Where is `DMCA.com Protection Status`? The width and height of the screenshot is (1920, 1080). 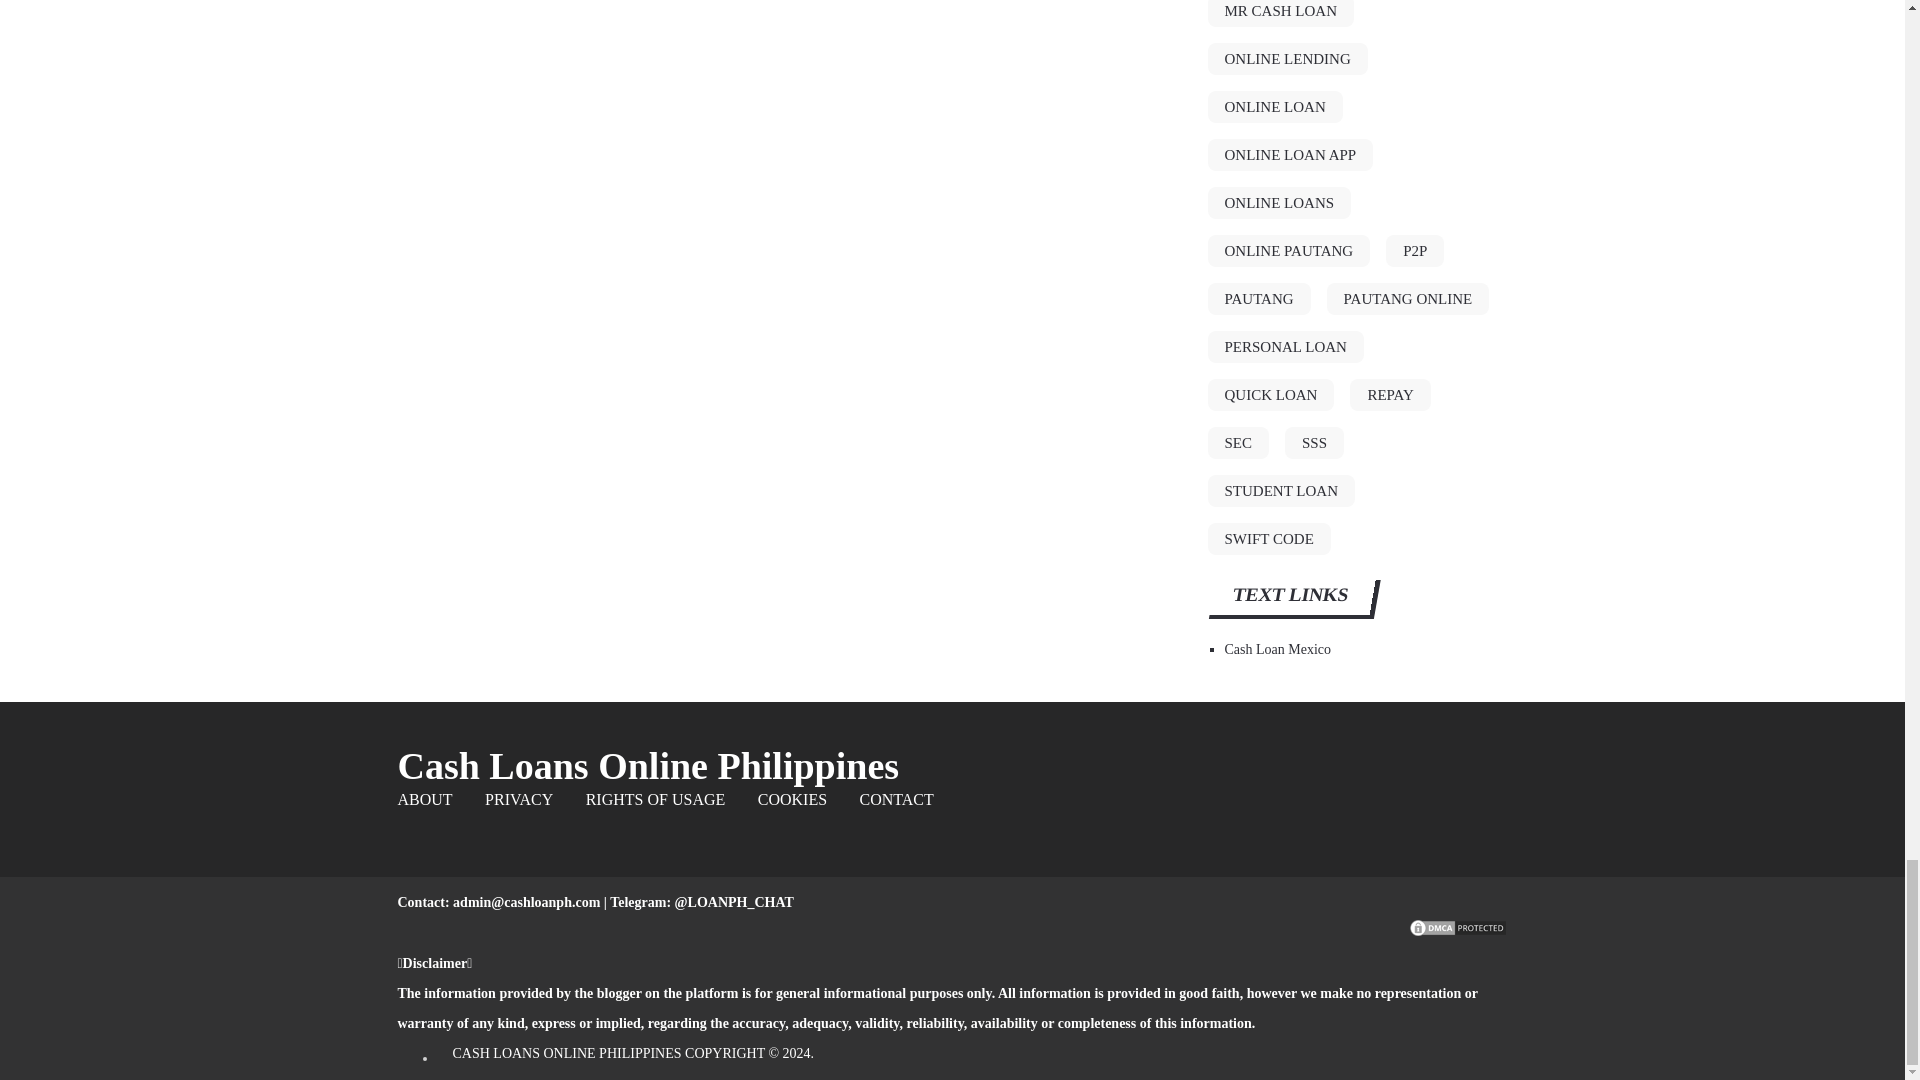
DMCA.com Protection Status is located at coordinates (1457, 932).